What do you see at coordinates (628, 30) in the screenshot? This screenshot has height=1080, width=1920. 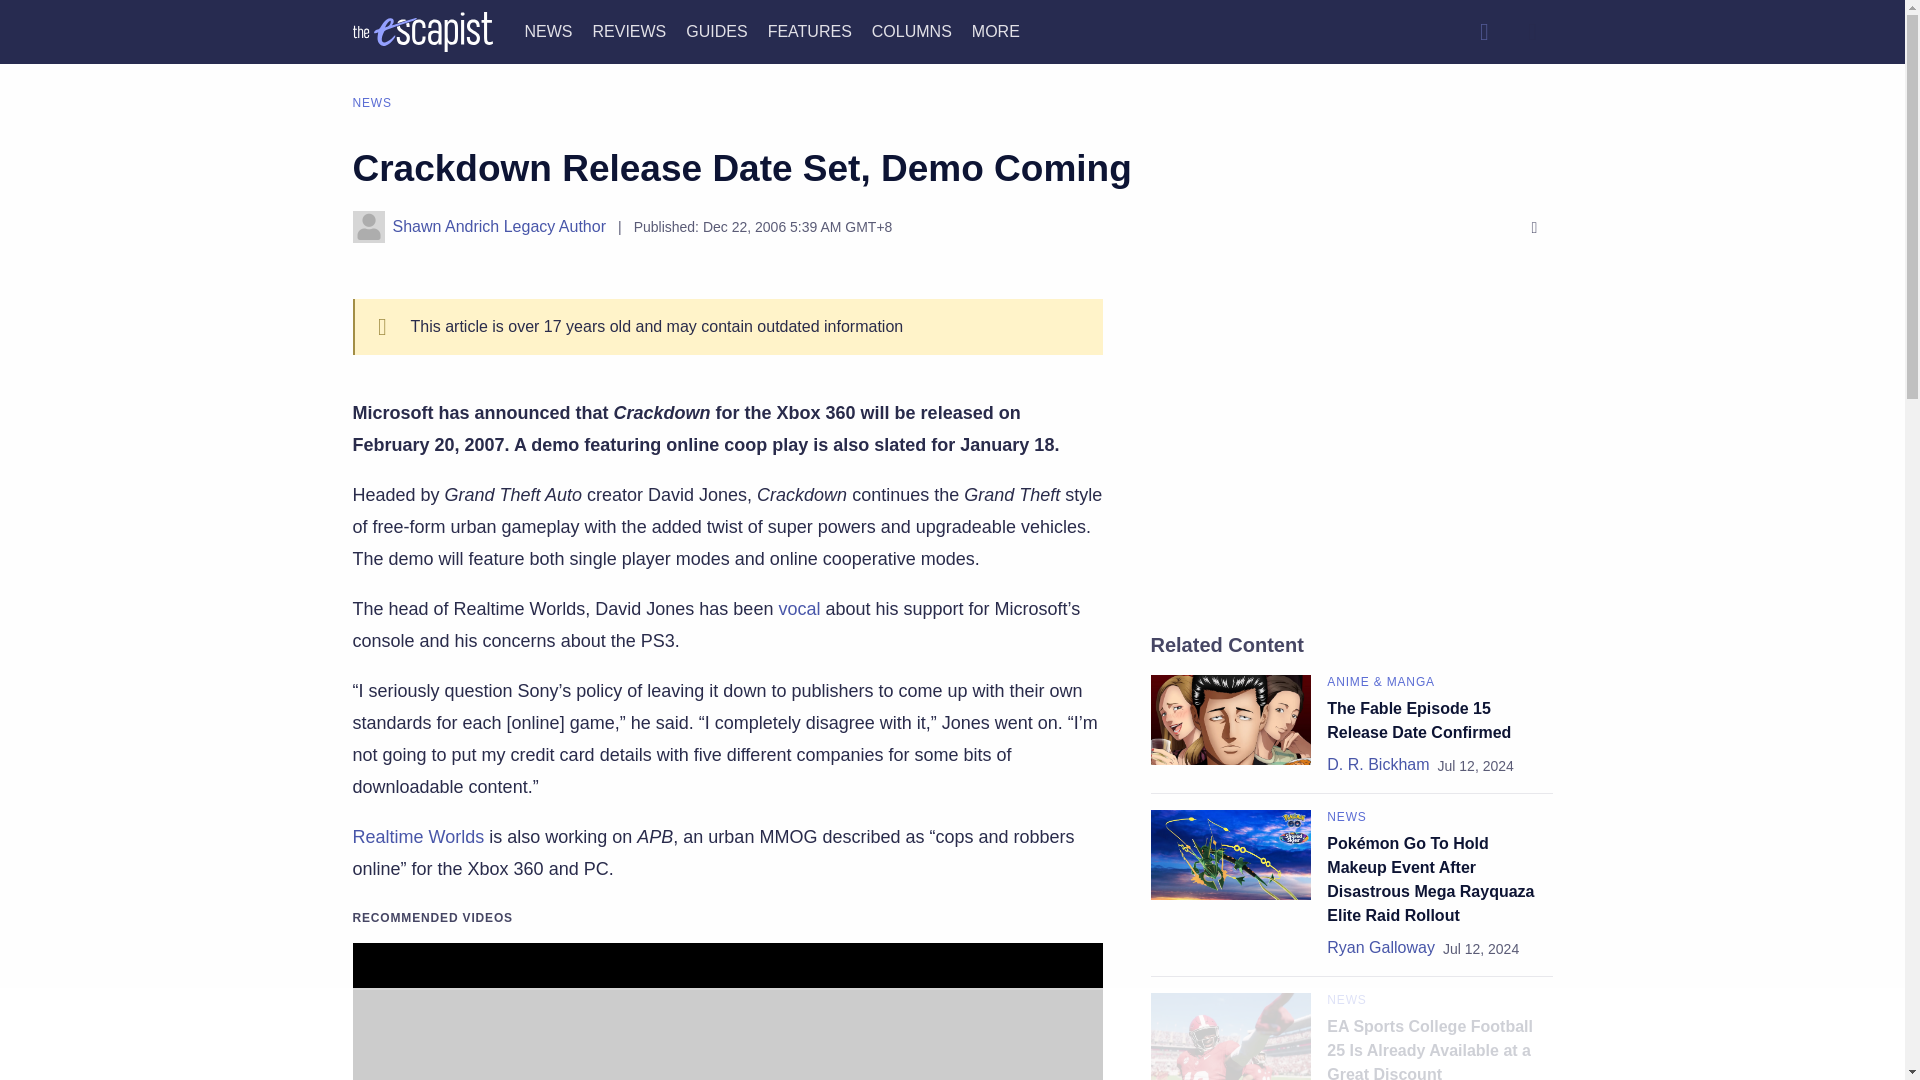 I see `REVIEWS` at bounding box center [628, 30].